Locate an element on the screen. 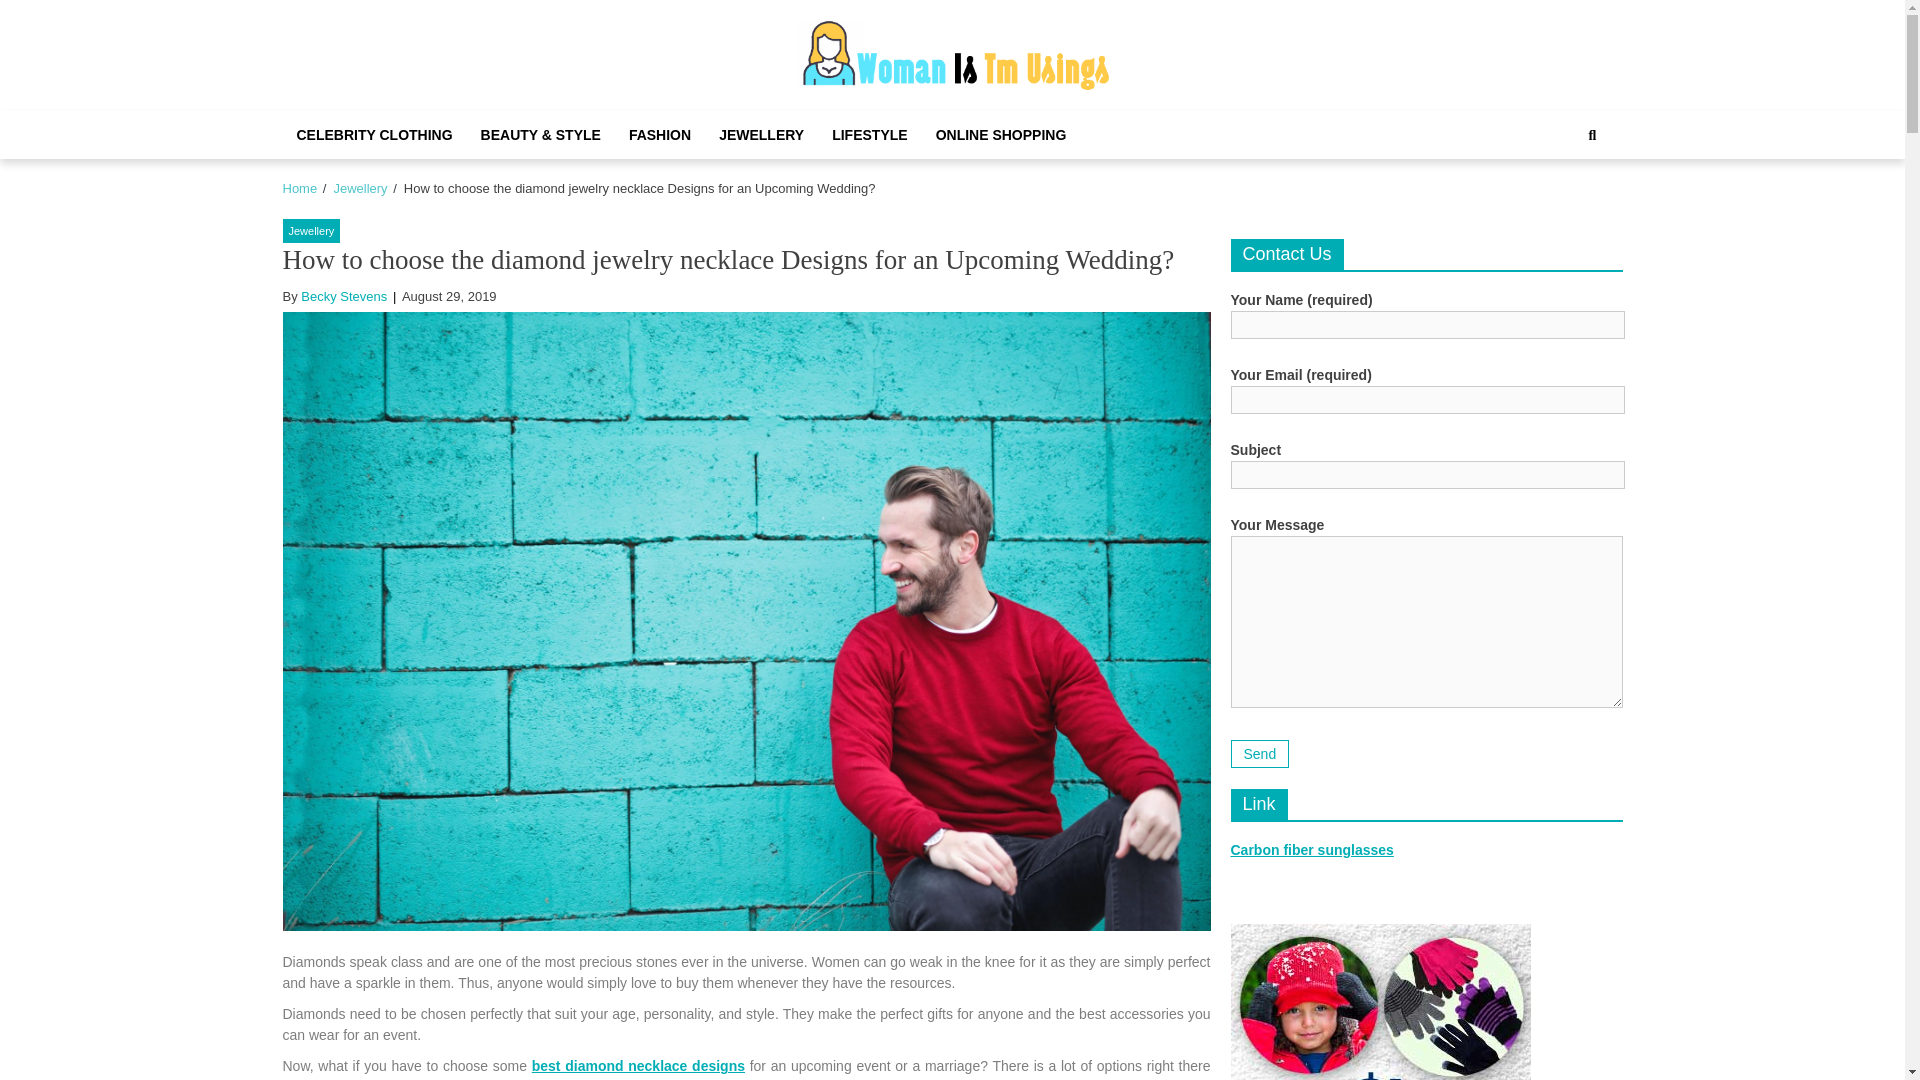 The image size is (1920, 1080). Home is located at coordinates (299, 188).